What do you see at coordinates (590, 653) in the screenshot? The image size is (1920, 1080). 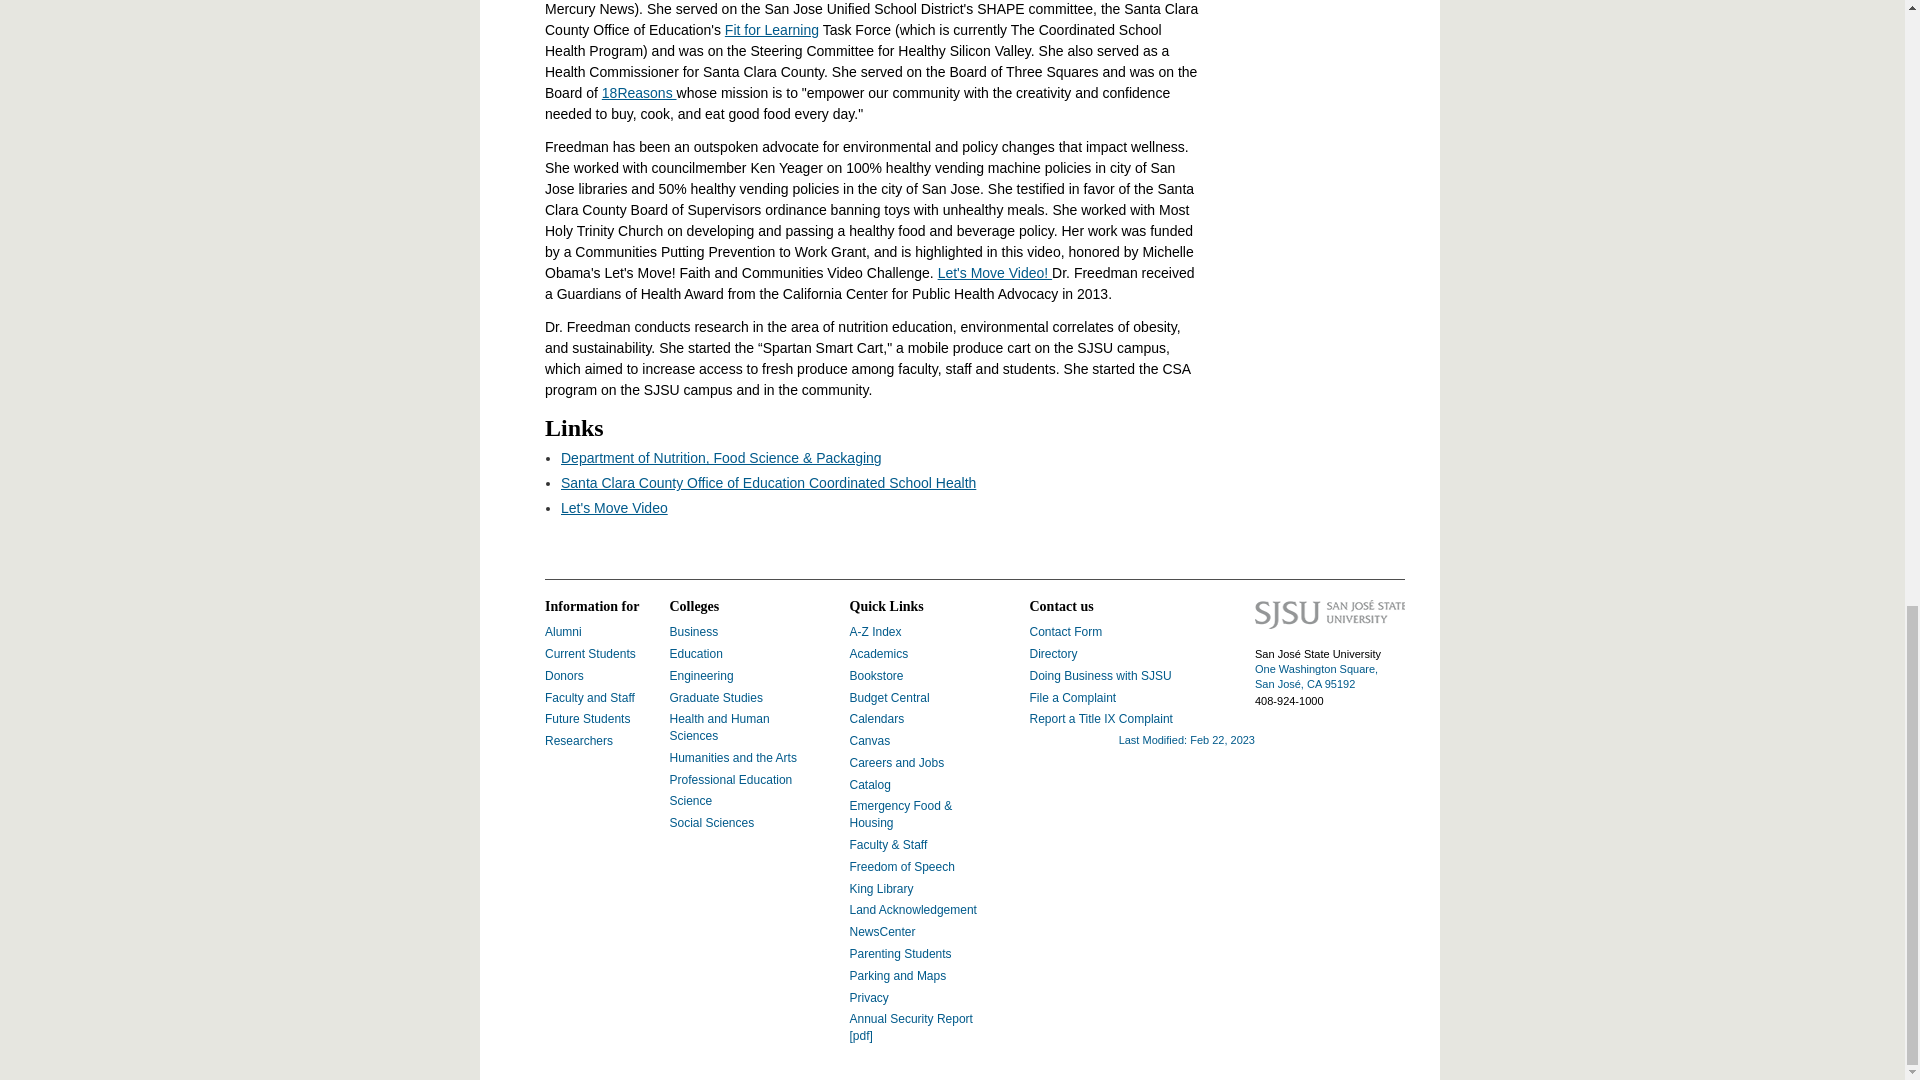 I see `Current Students` at bounding box center [590, 653].